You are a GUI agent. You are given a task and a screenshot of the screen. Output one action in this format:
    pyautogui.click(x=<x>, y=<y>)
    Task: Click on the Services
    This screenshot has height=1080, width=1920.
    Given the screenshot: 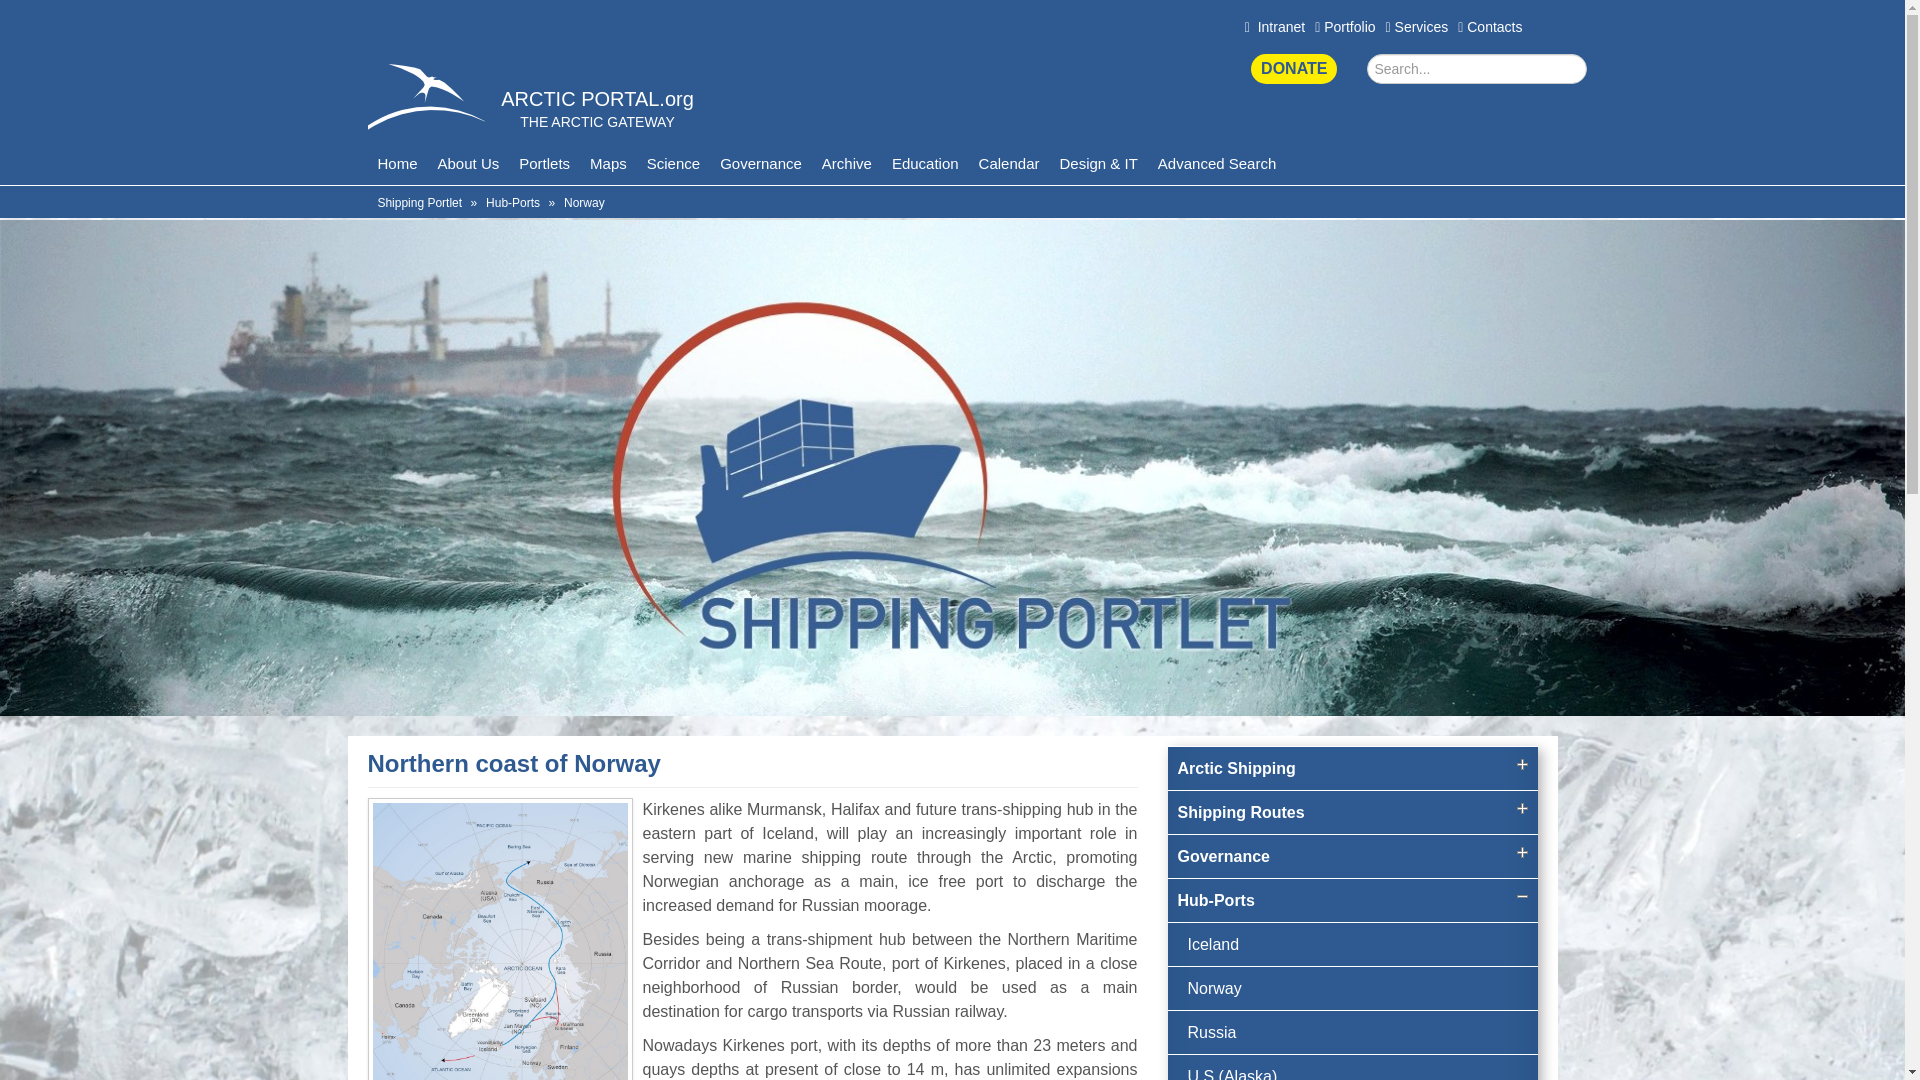 What is the action you would take?
    pyautogui.click(x=1418, y=26)
    